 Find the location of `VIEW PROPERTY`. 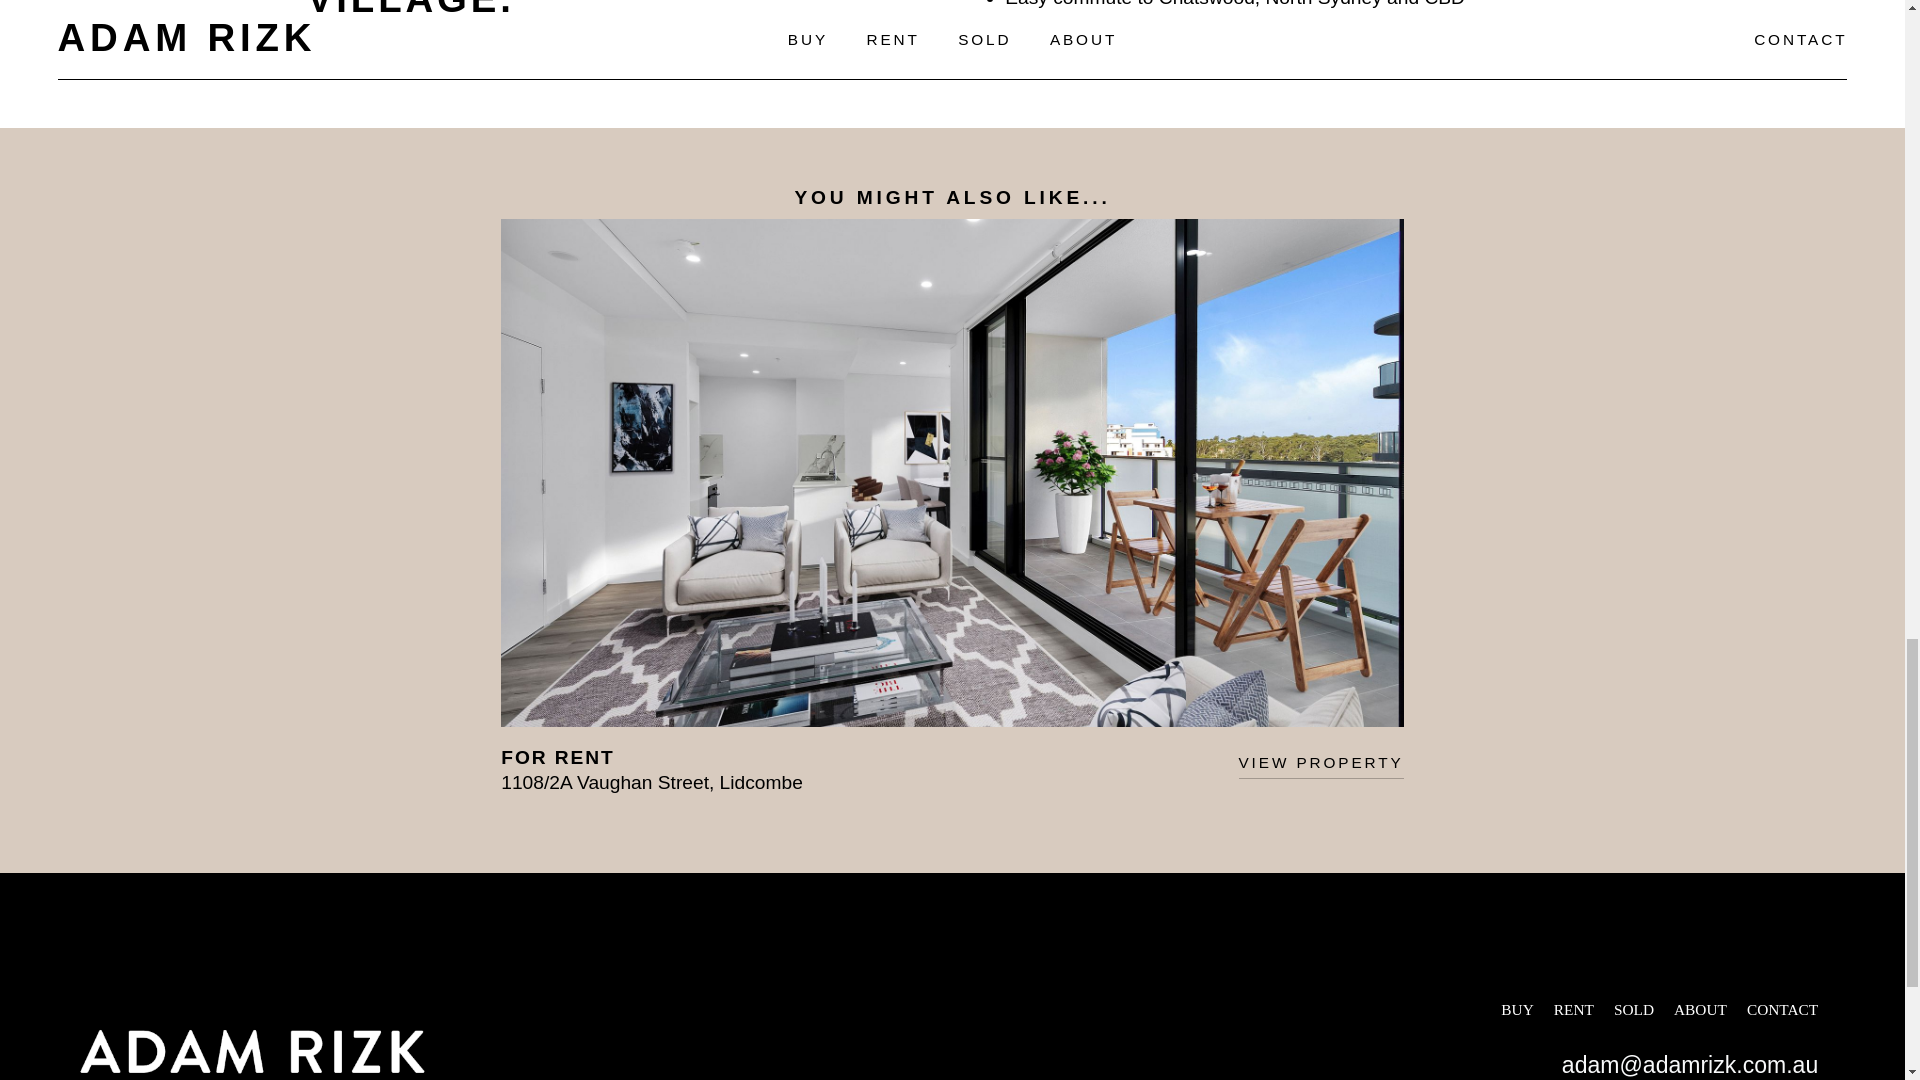

VIEW PROPERTY is located at coordinates (1320, 762).